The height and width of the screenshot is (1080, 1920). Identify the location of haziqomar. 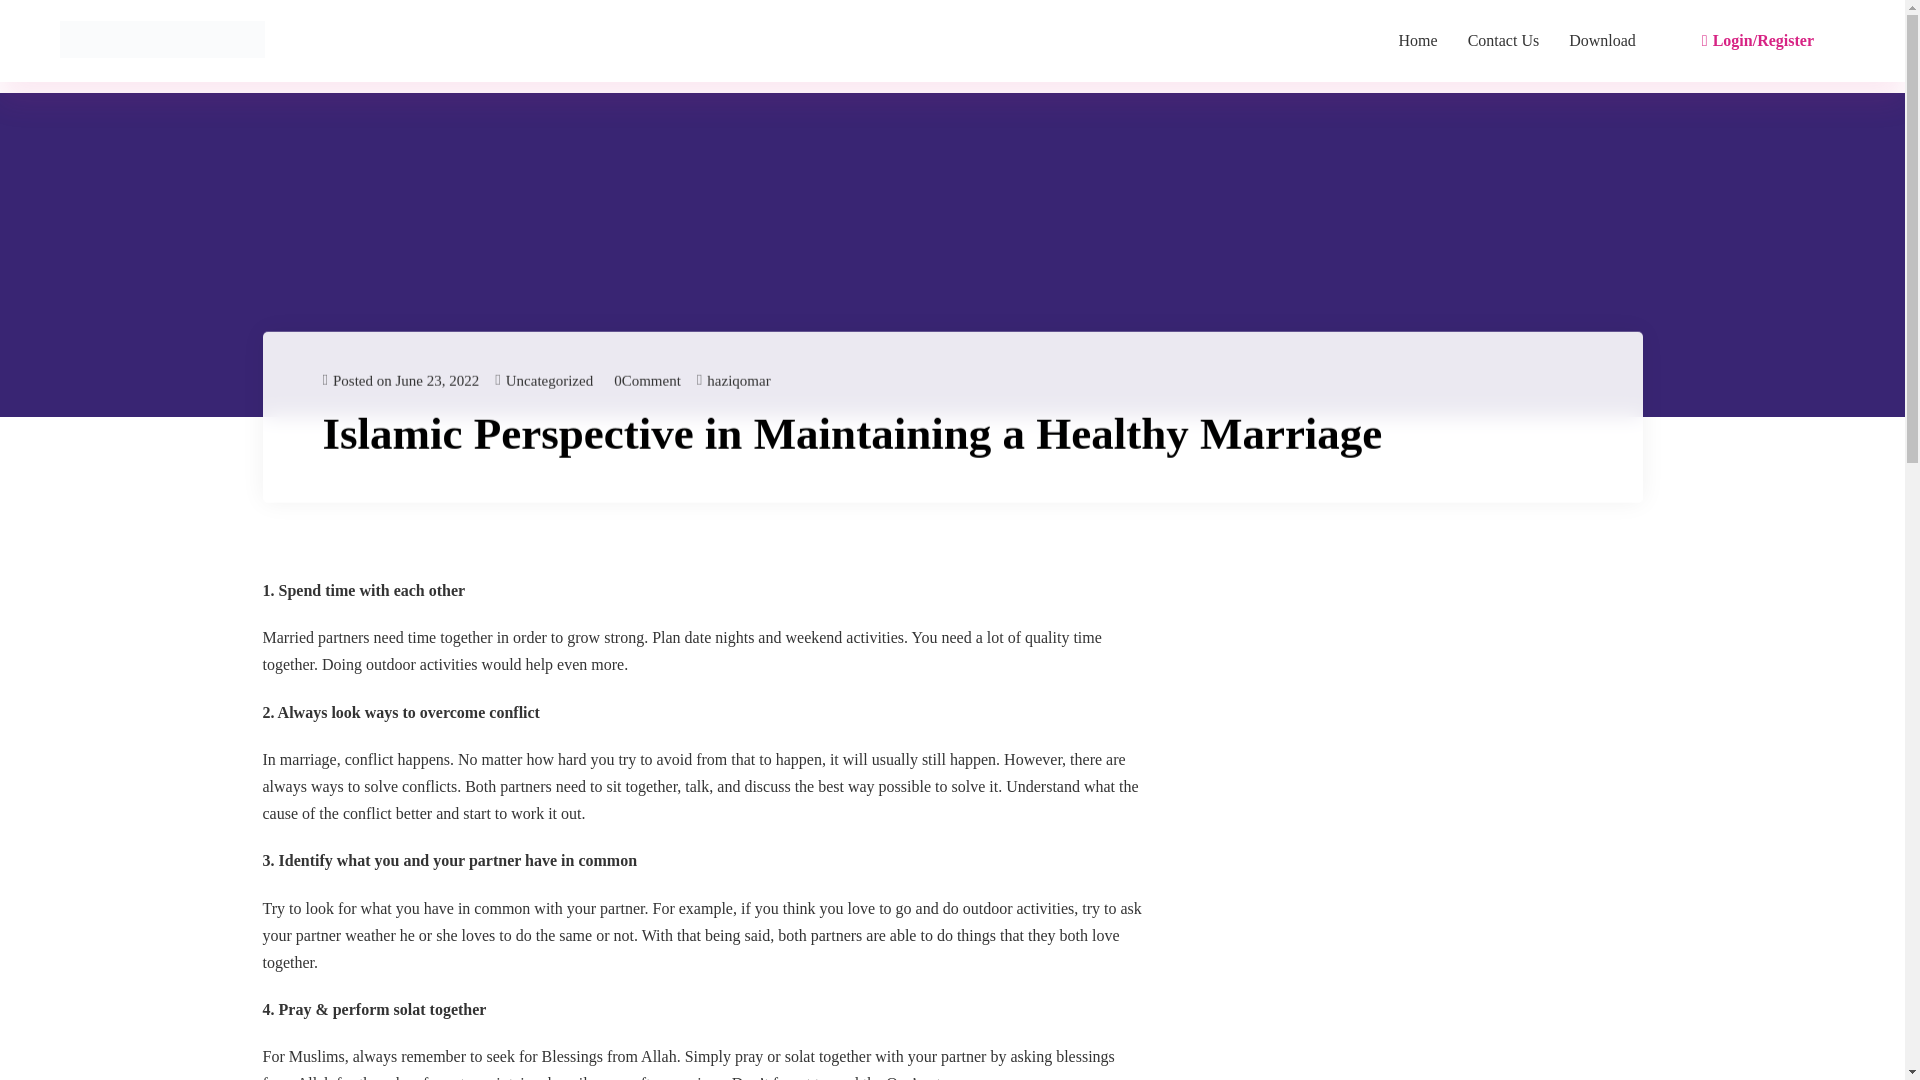
(738, 380).